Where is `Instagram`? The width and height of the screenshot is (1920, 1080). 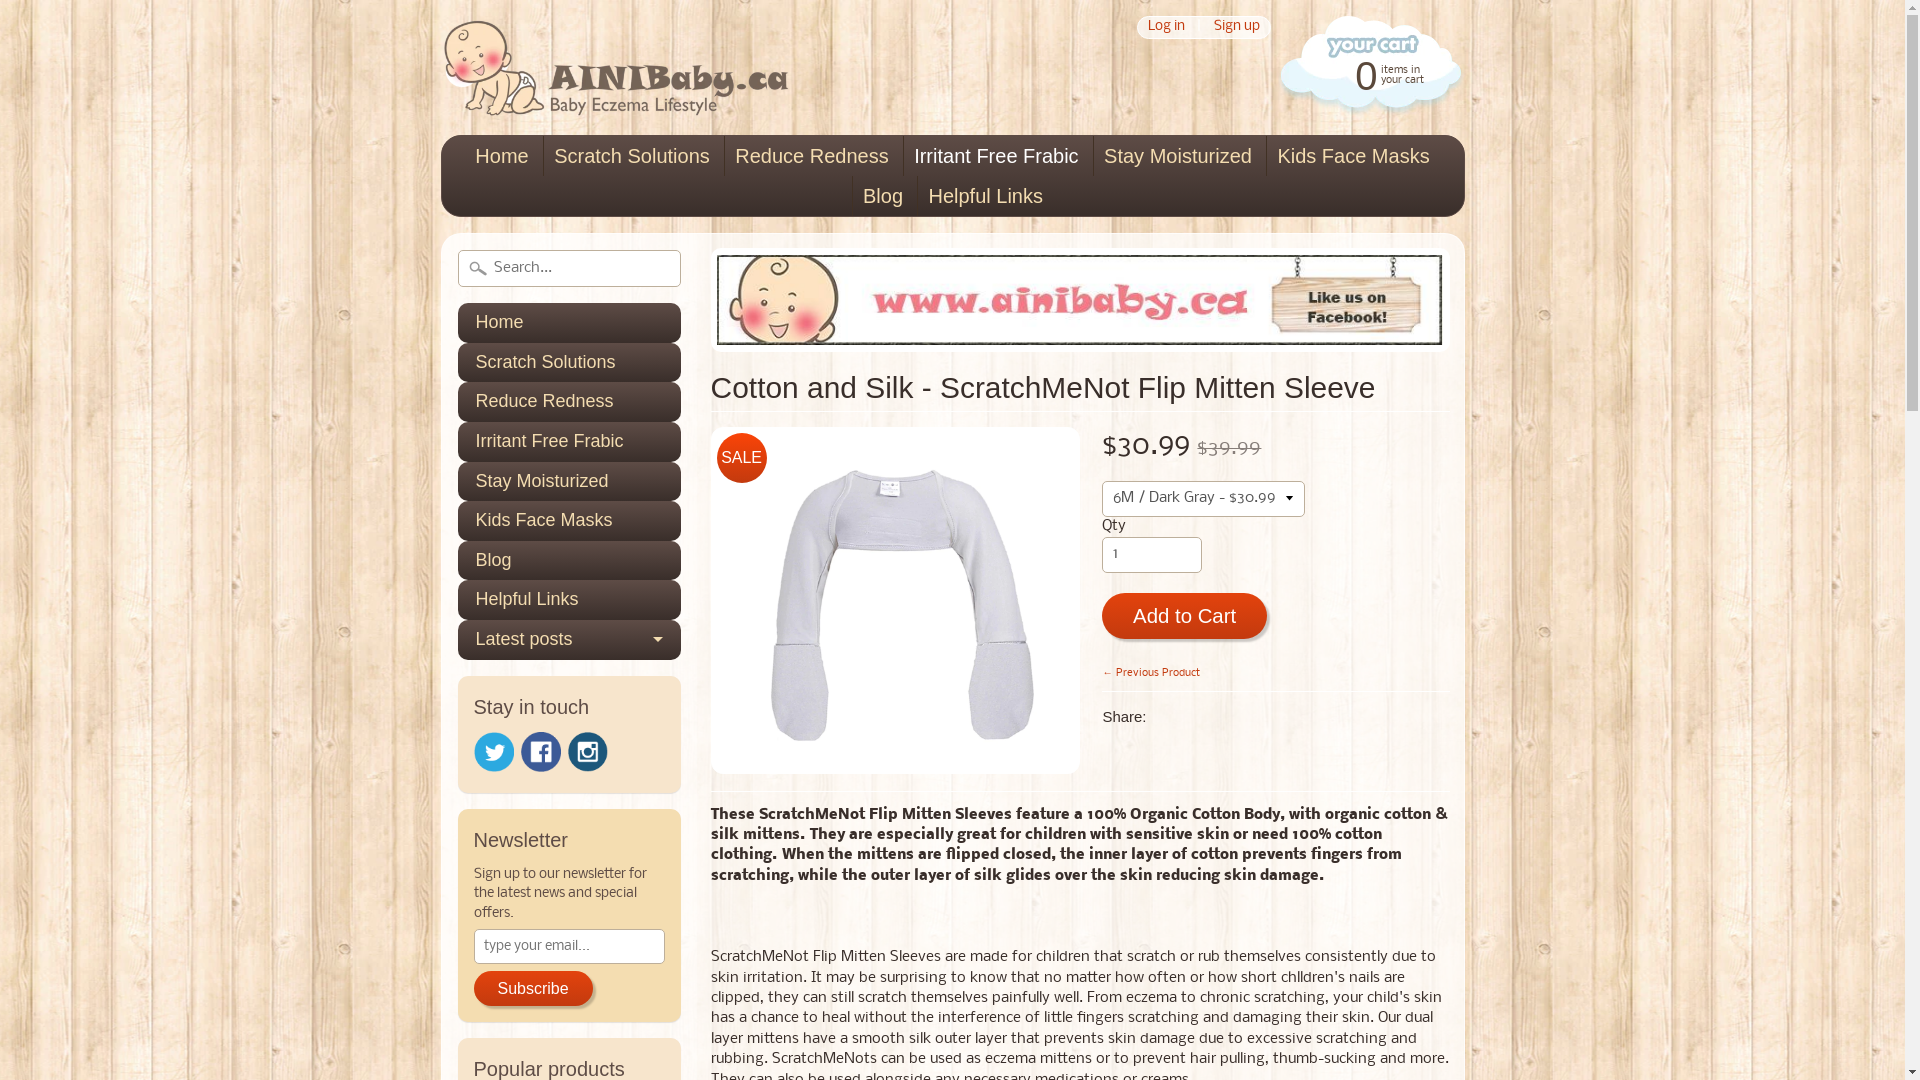 Instagram is located at coordinates (588, 752).